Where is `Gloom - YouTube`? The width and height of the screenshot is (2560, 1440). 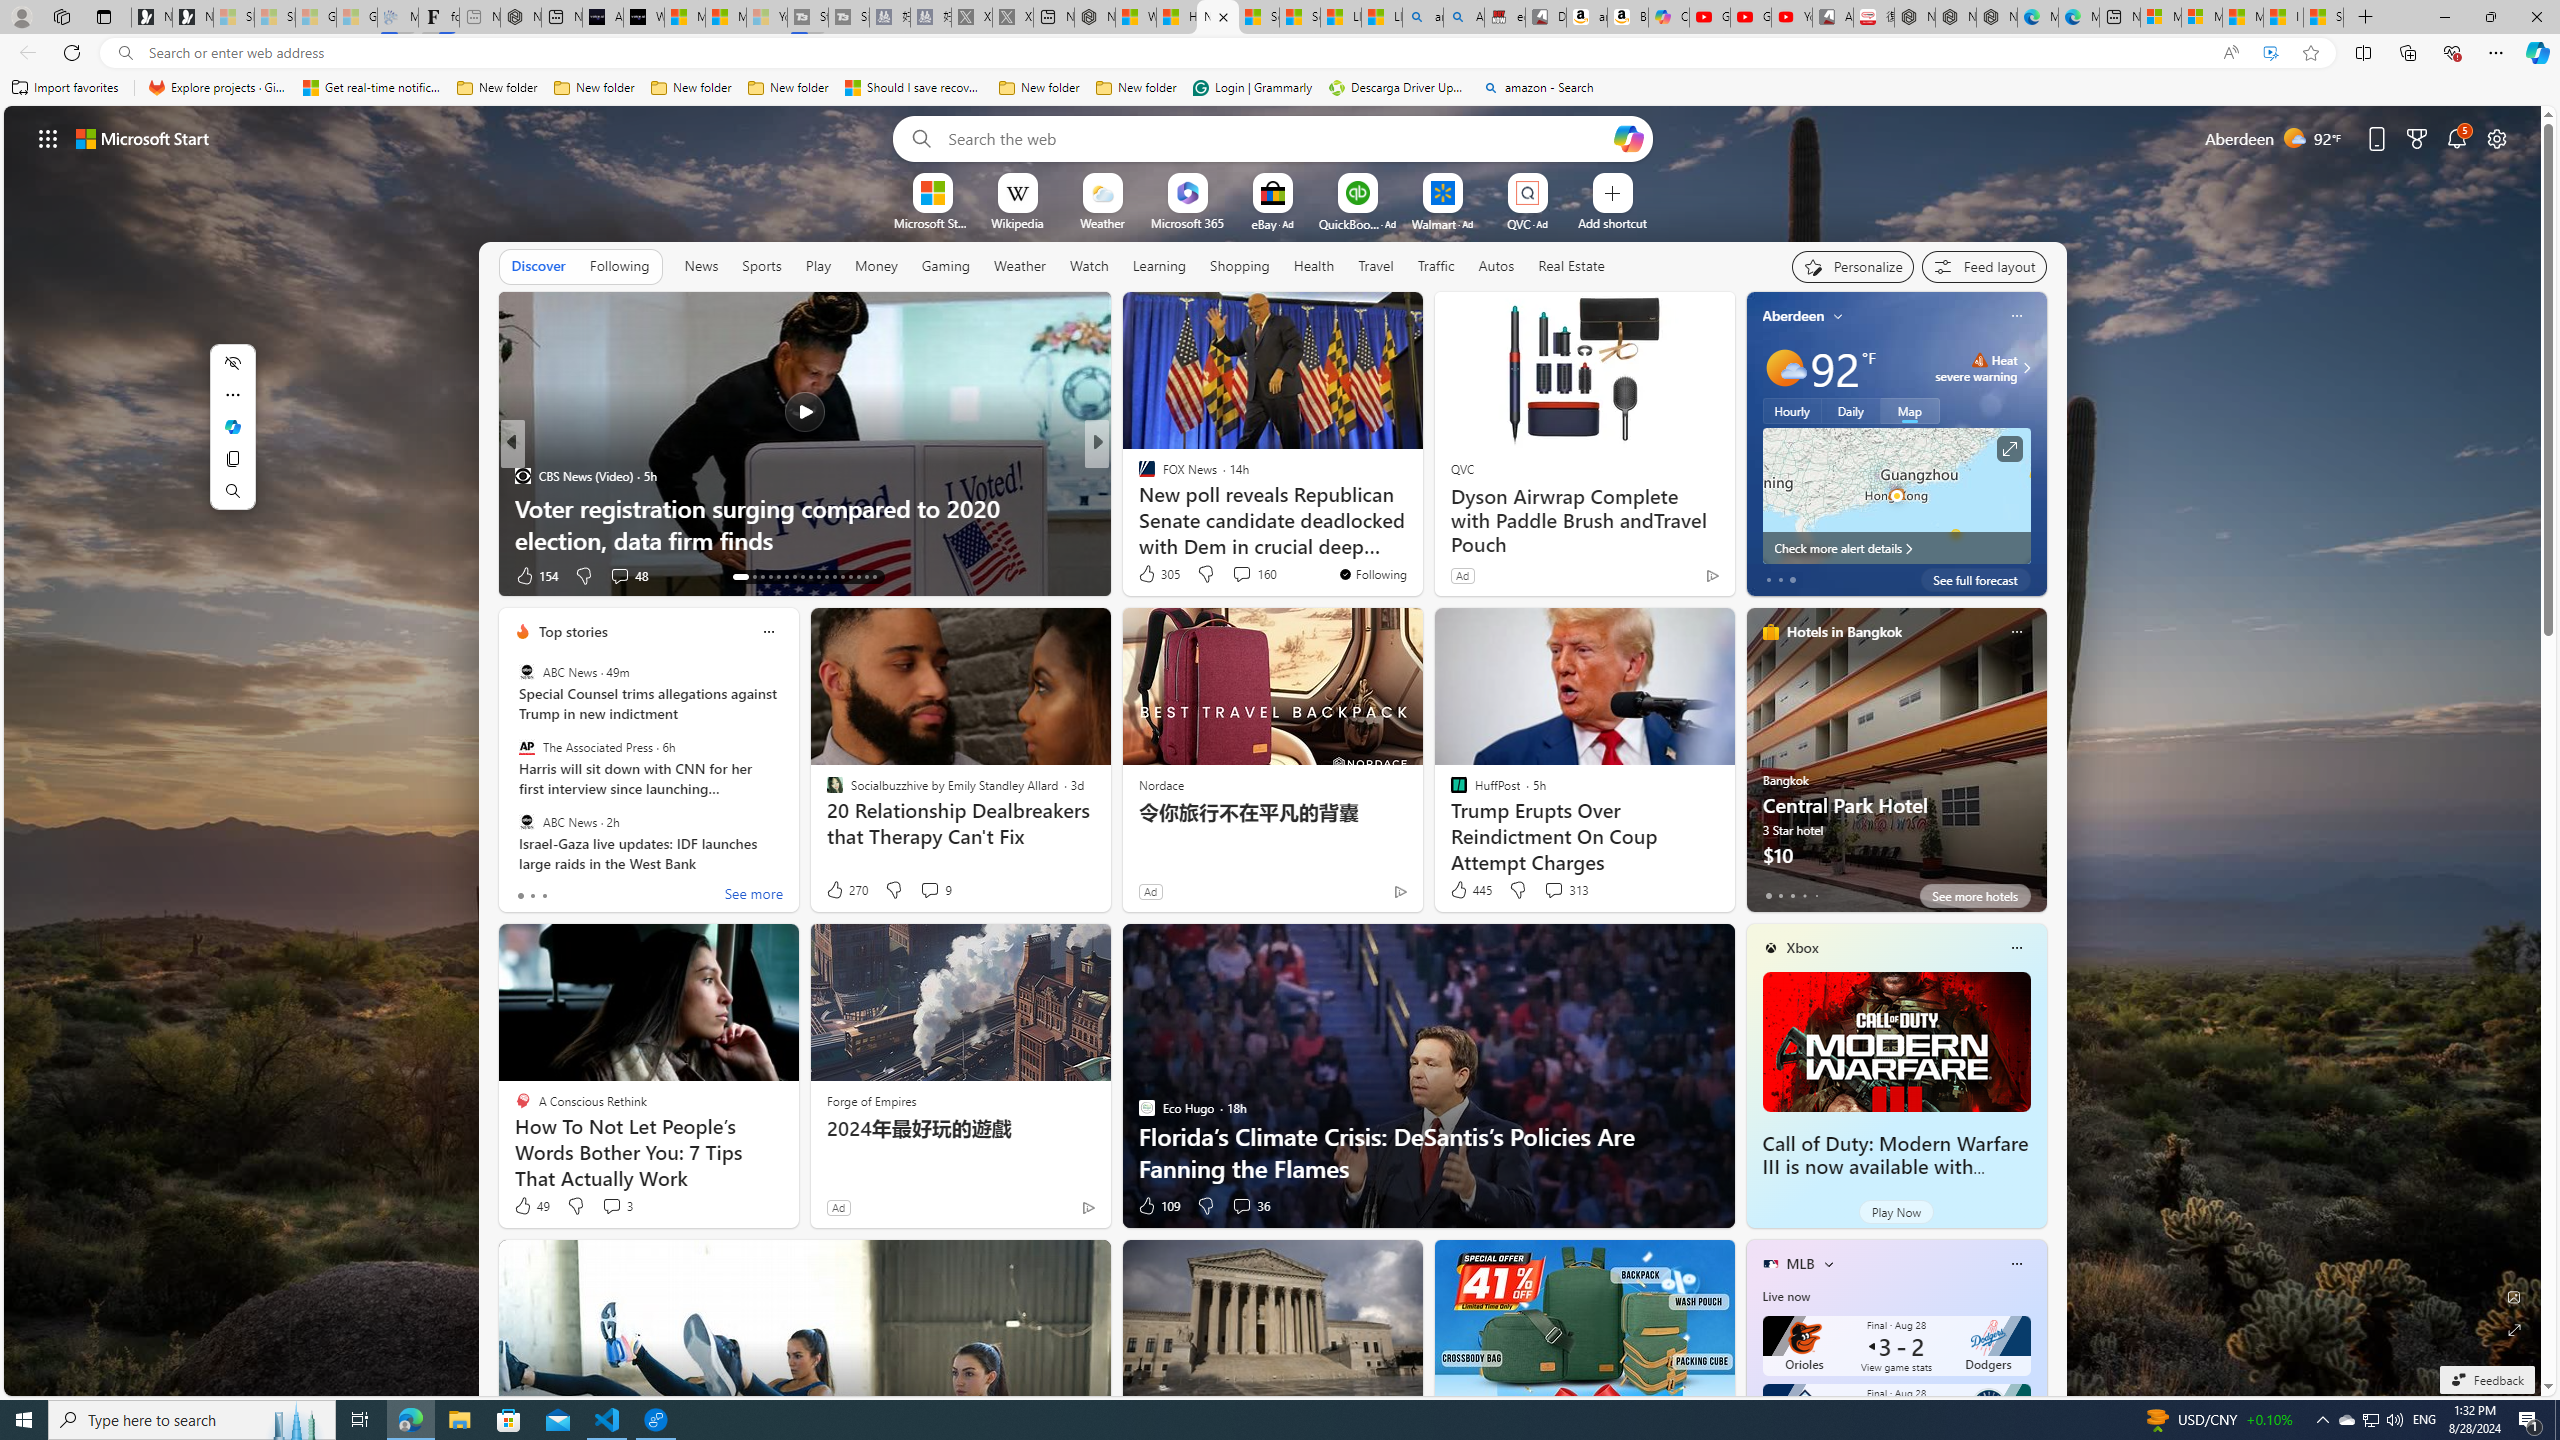
Gloom - YouTube is located at coordinates (1750, 17).